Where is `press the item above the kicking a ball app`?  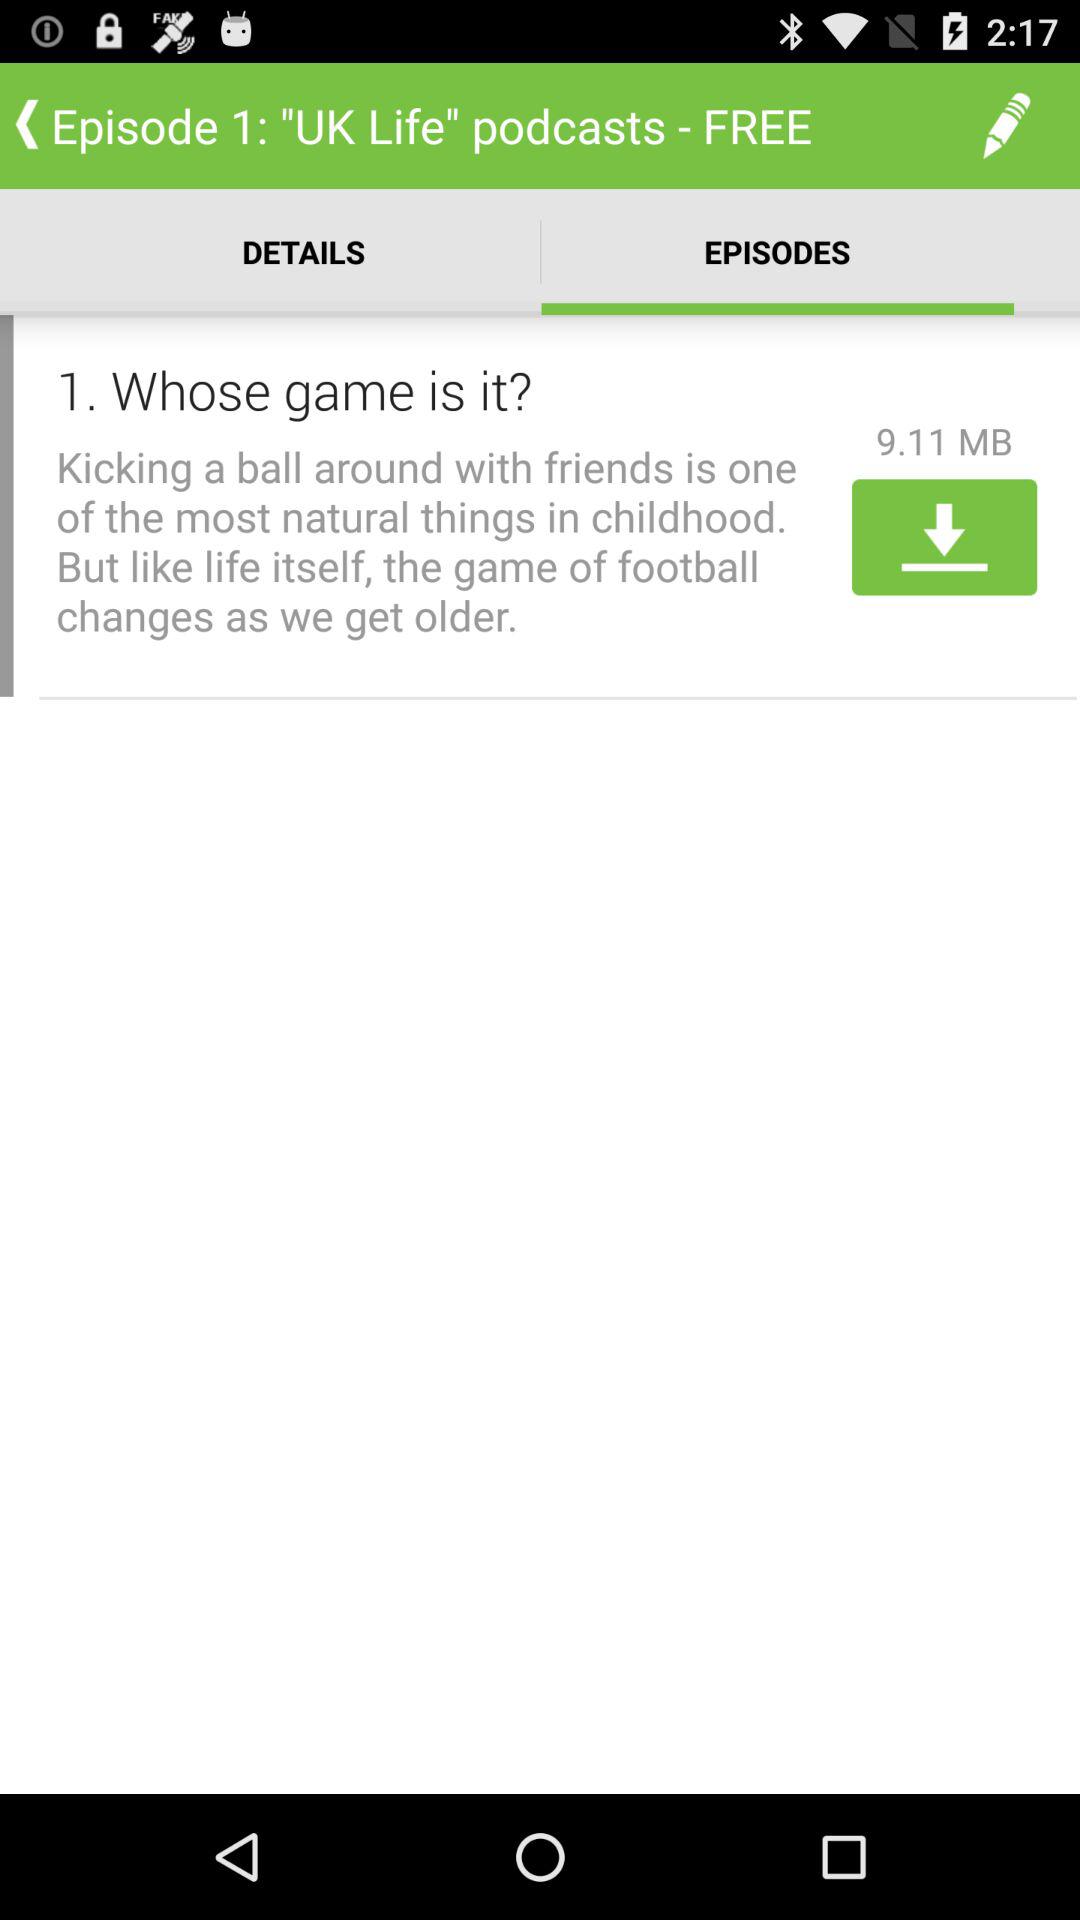 press the item above the kicking a ball app is located at coordinates (447, 389).